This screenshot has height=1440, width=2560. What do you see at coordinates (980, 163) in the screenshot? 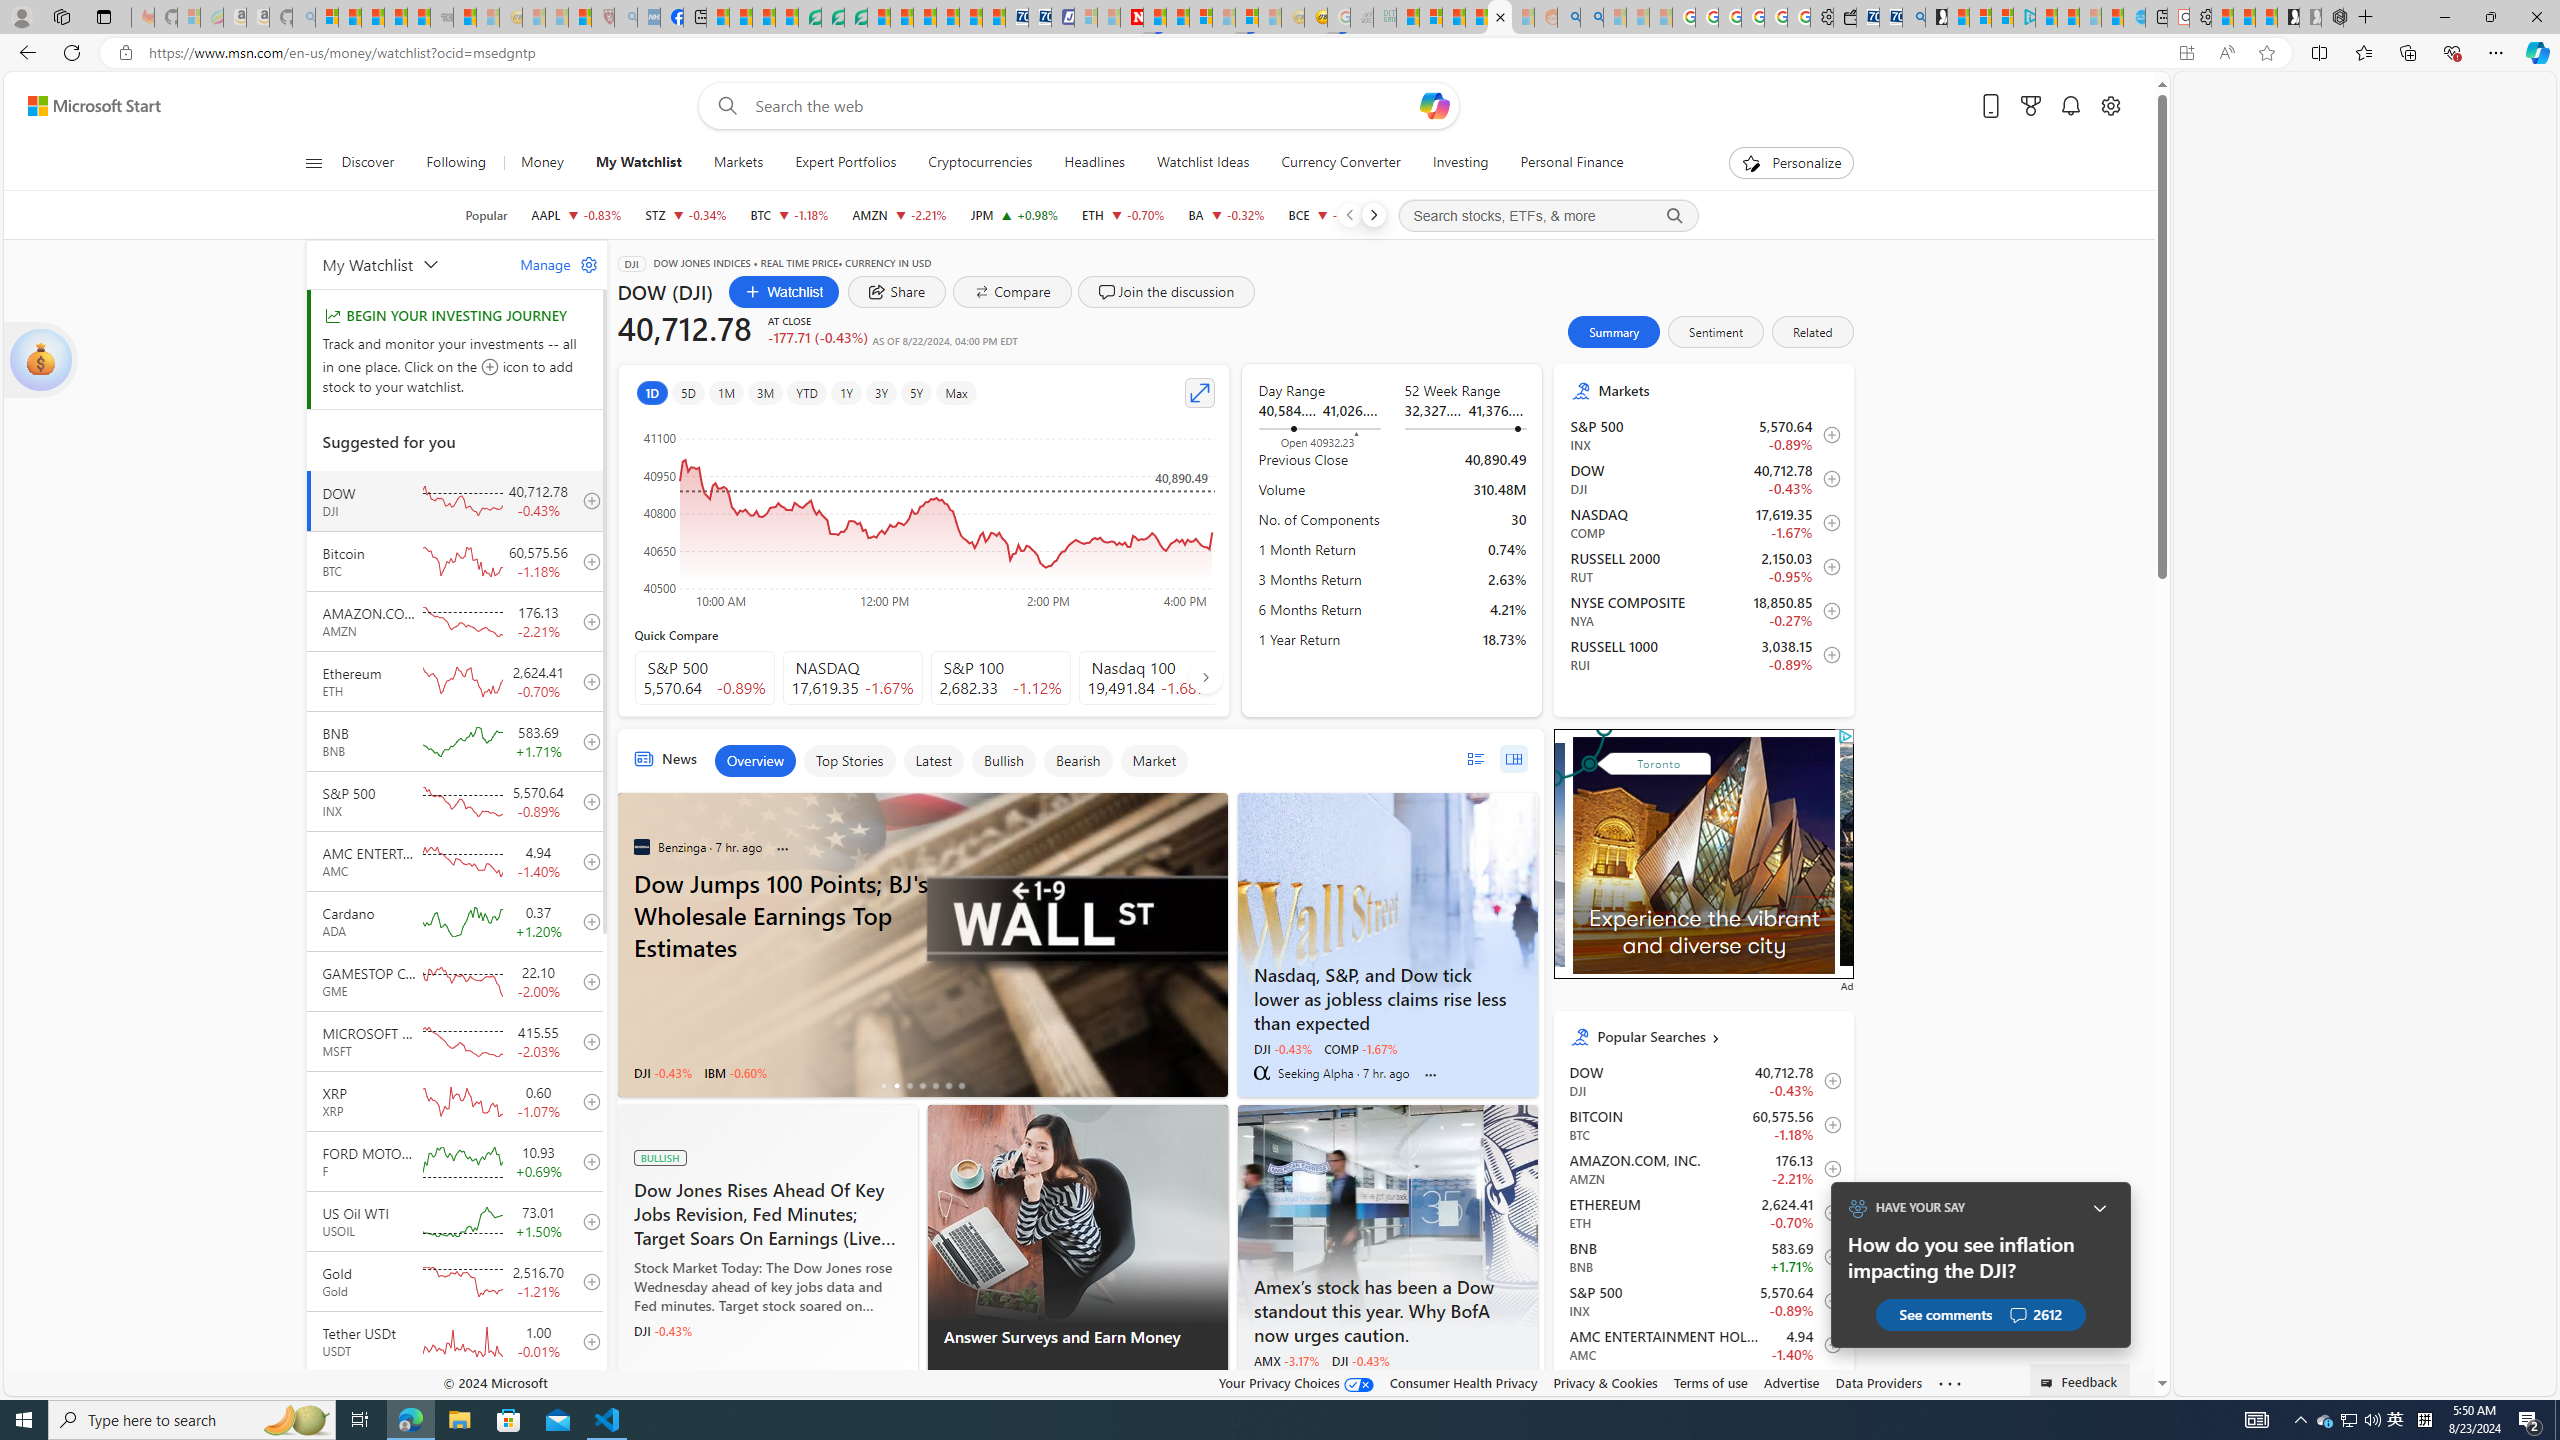
I see `Cryptocurrencies` at bounding box center [980, 163].